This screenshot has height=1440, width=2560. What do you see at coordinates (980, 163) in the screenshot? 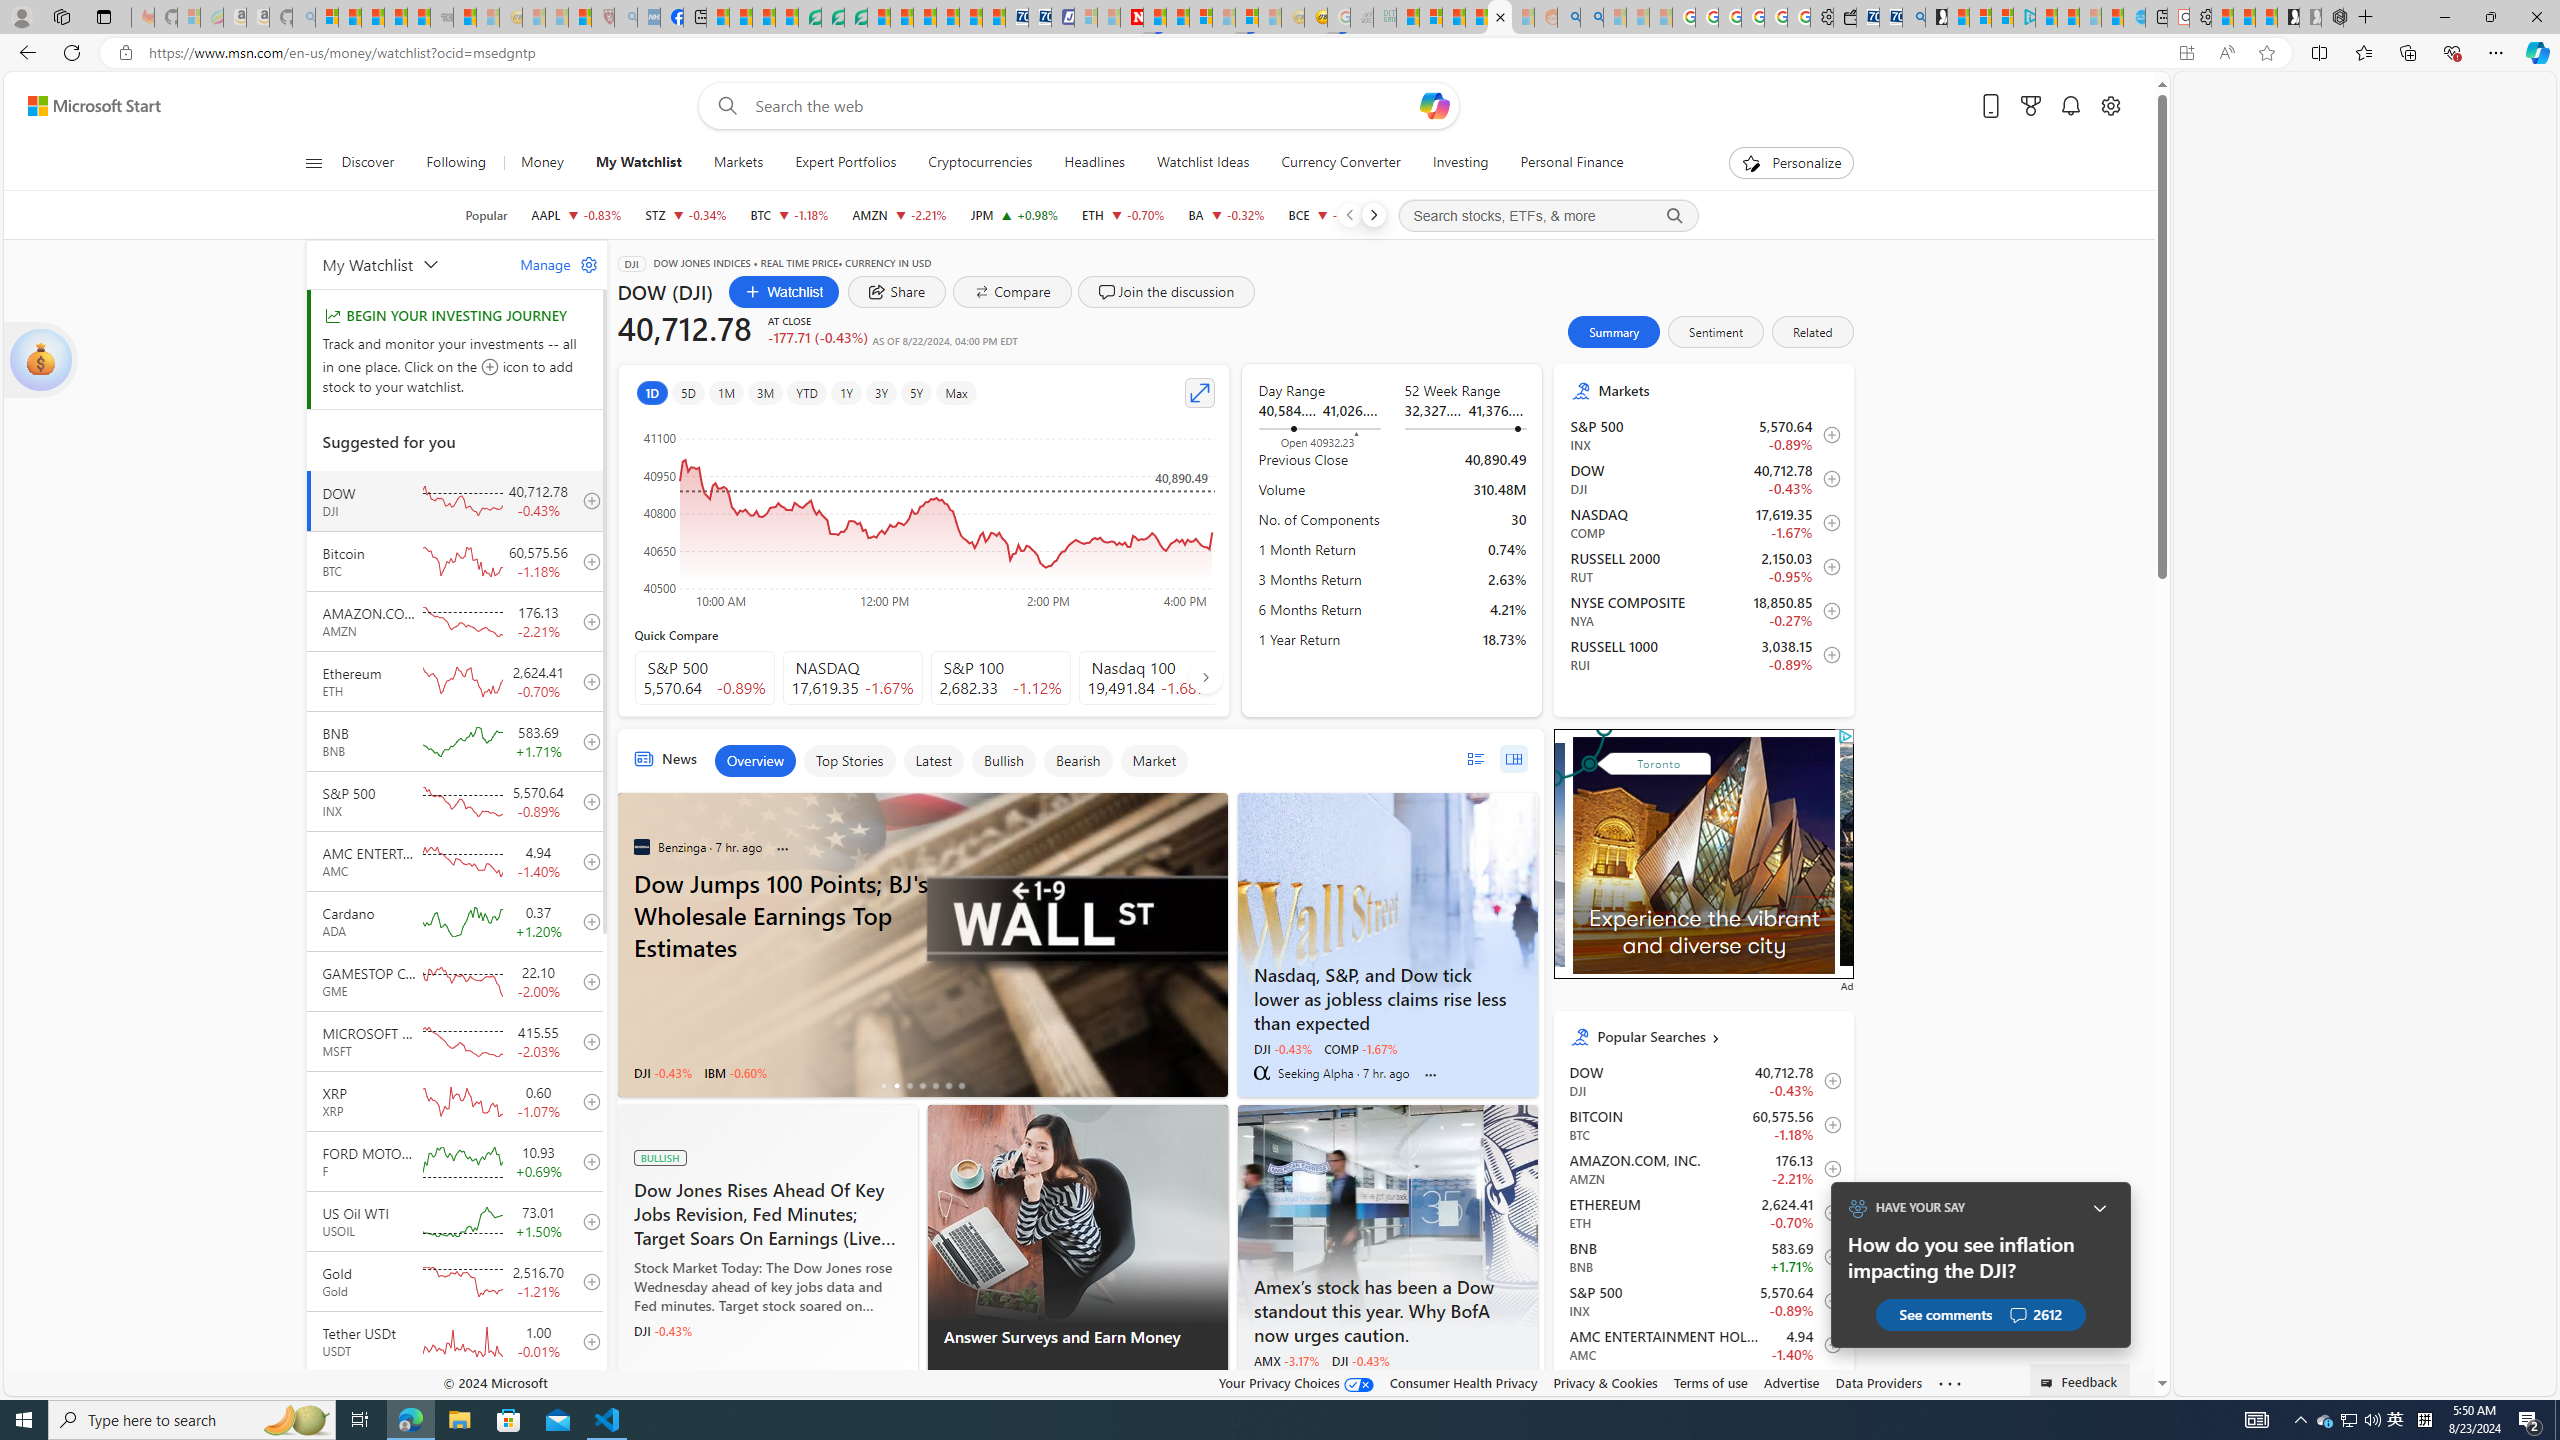
I see `Cryptocurrencies` at bounding box center [980, 163].